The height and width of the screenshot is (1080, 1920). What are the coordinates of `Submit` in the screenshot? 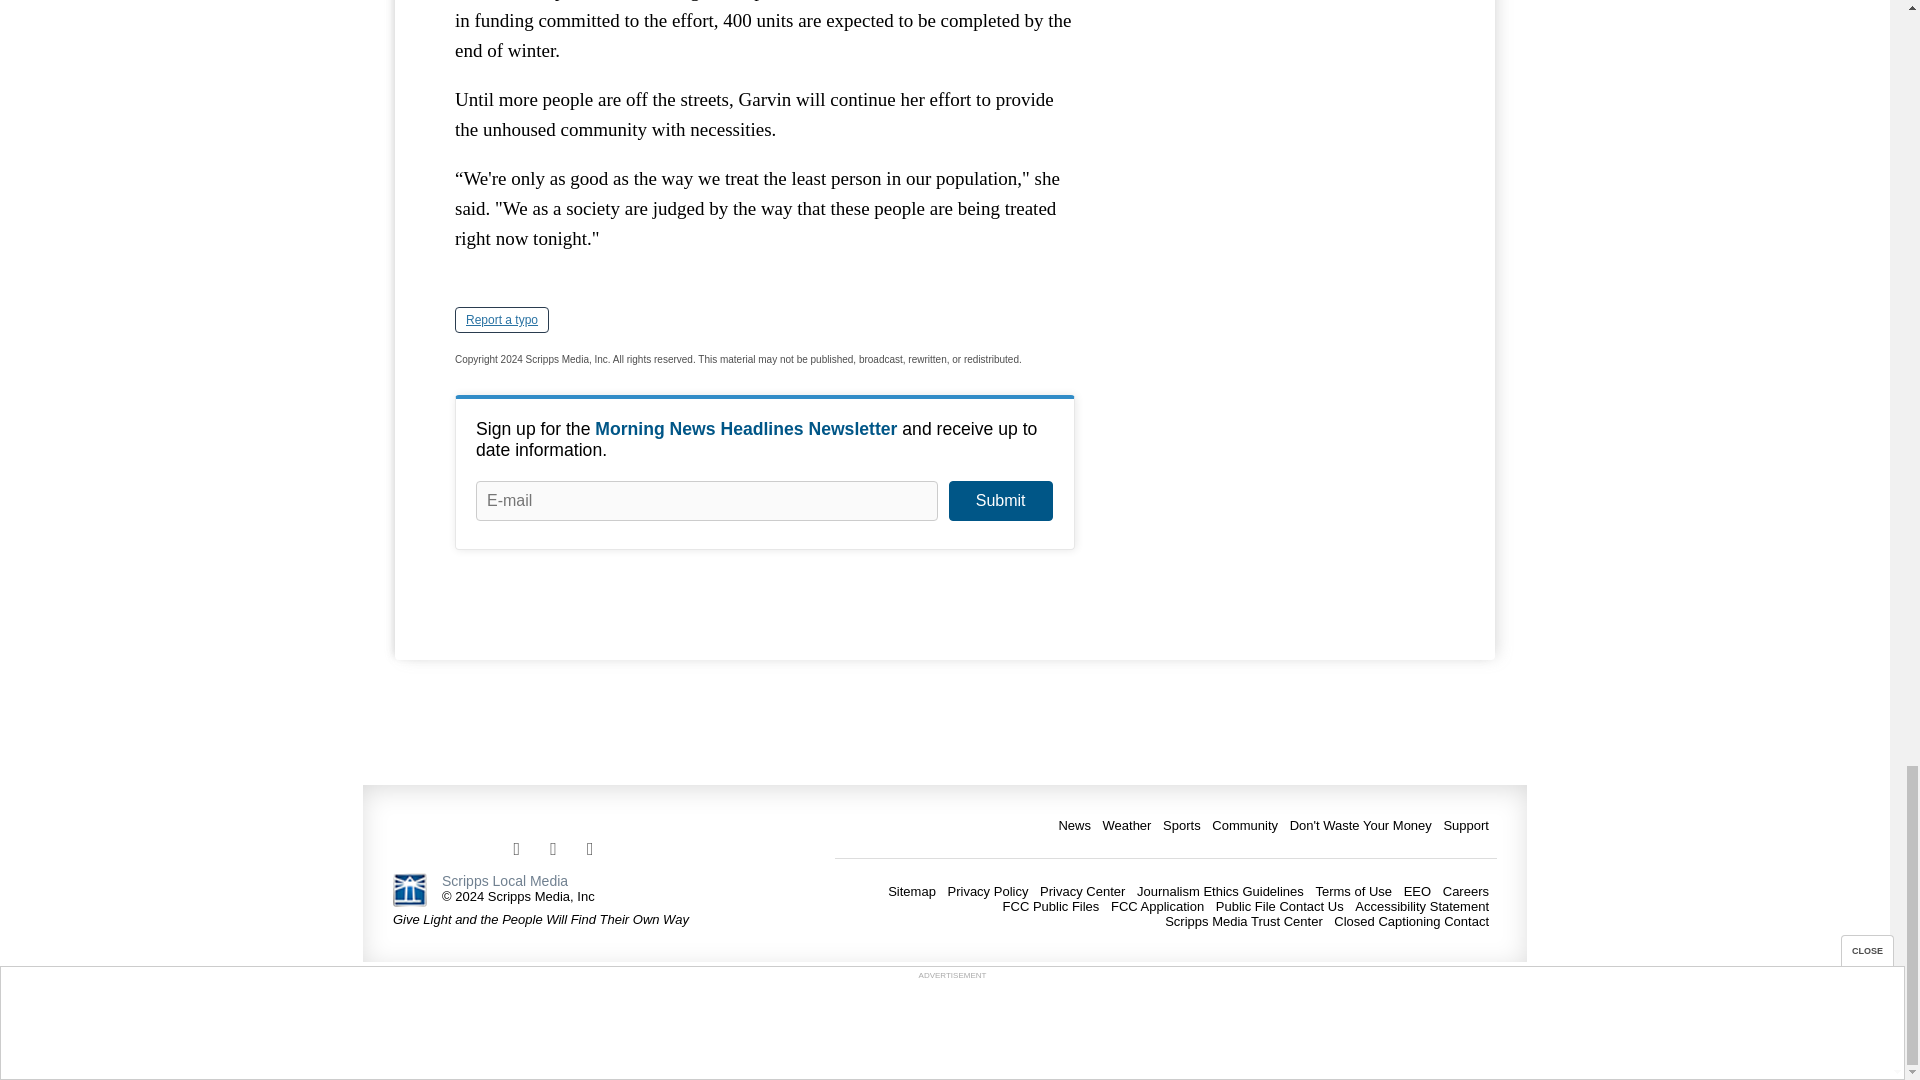 It's located at (1000, 500).